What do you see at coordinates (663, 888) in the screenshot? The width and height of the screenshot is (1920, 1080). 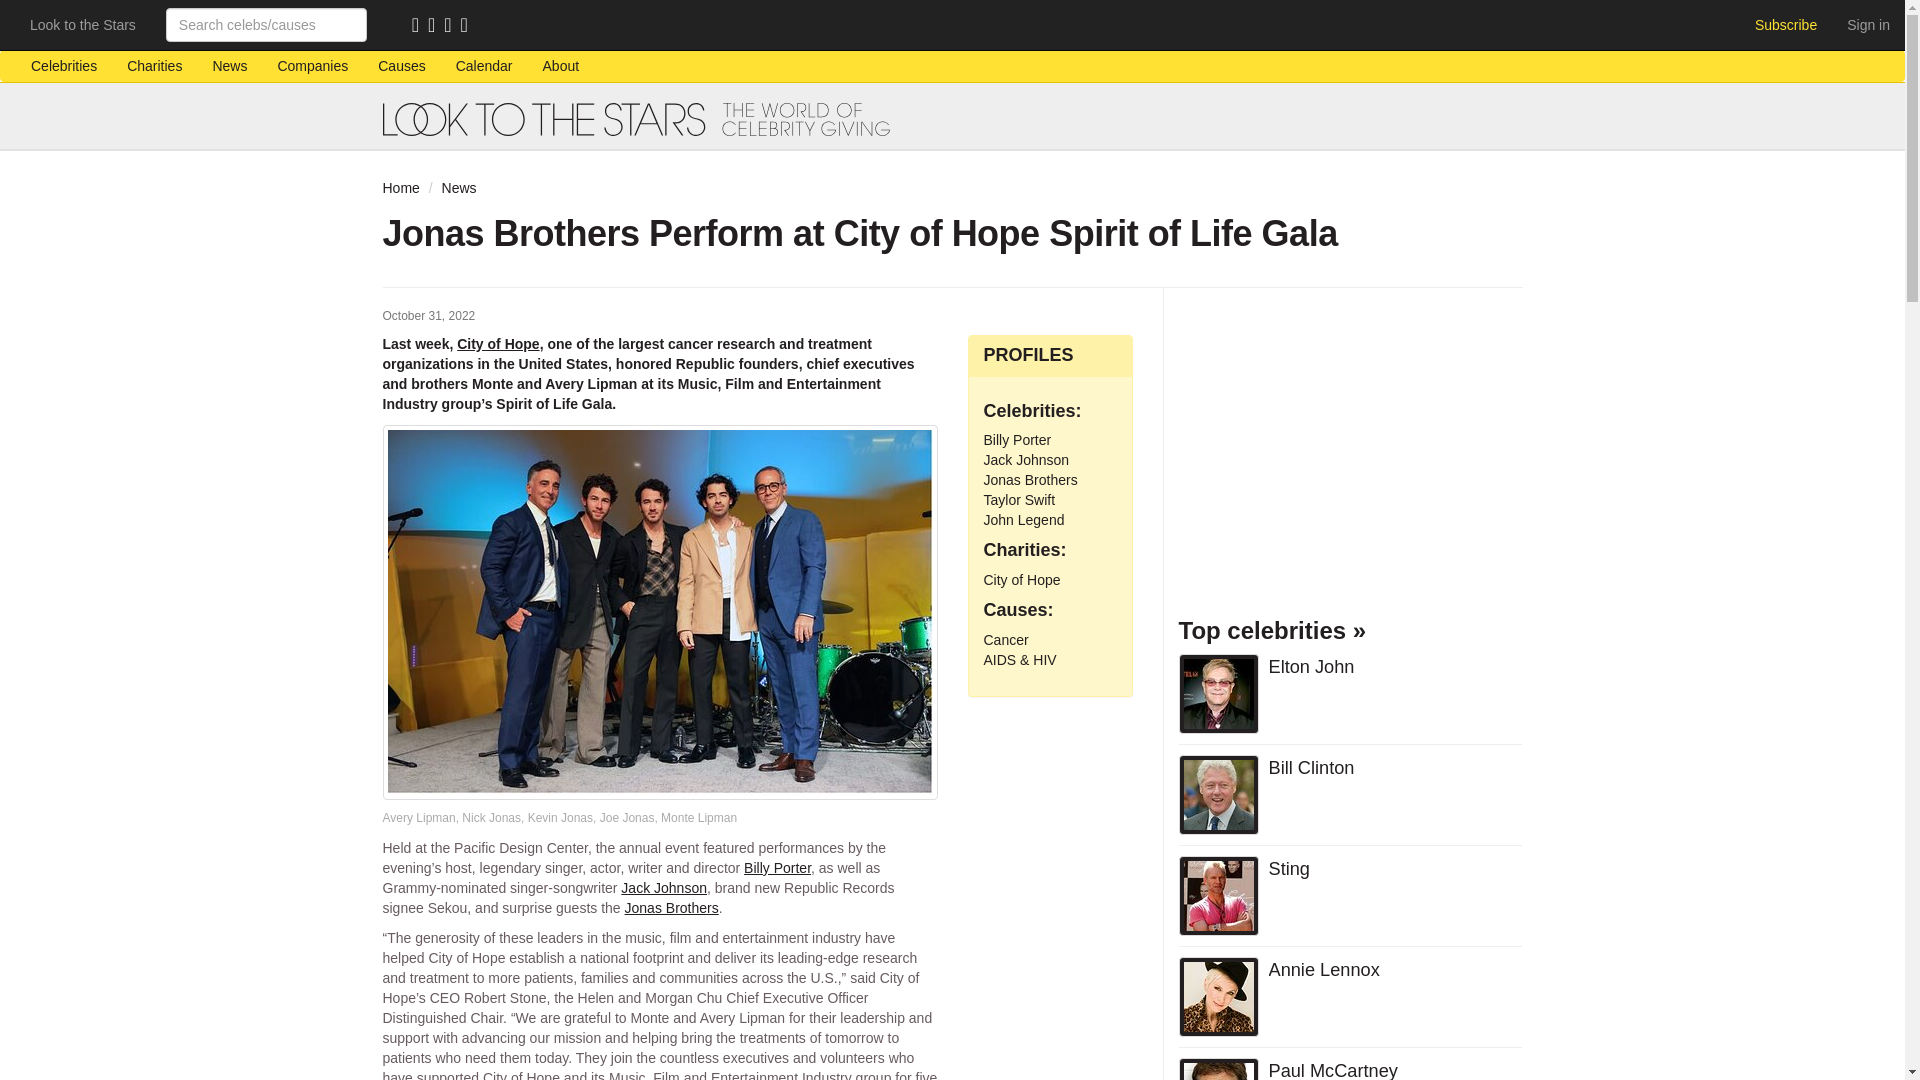 I see `Jack Johnson` at bounding box center [663, 888].